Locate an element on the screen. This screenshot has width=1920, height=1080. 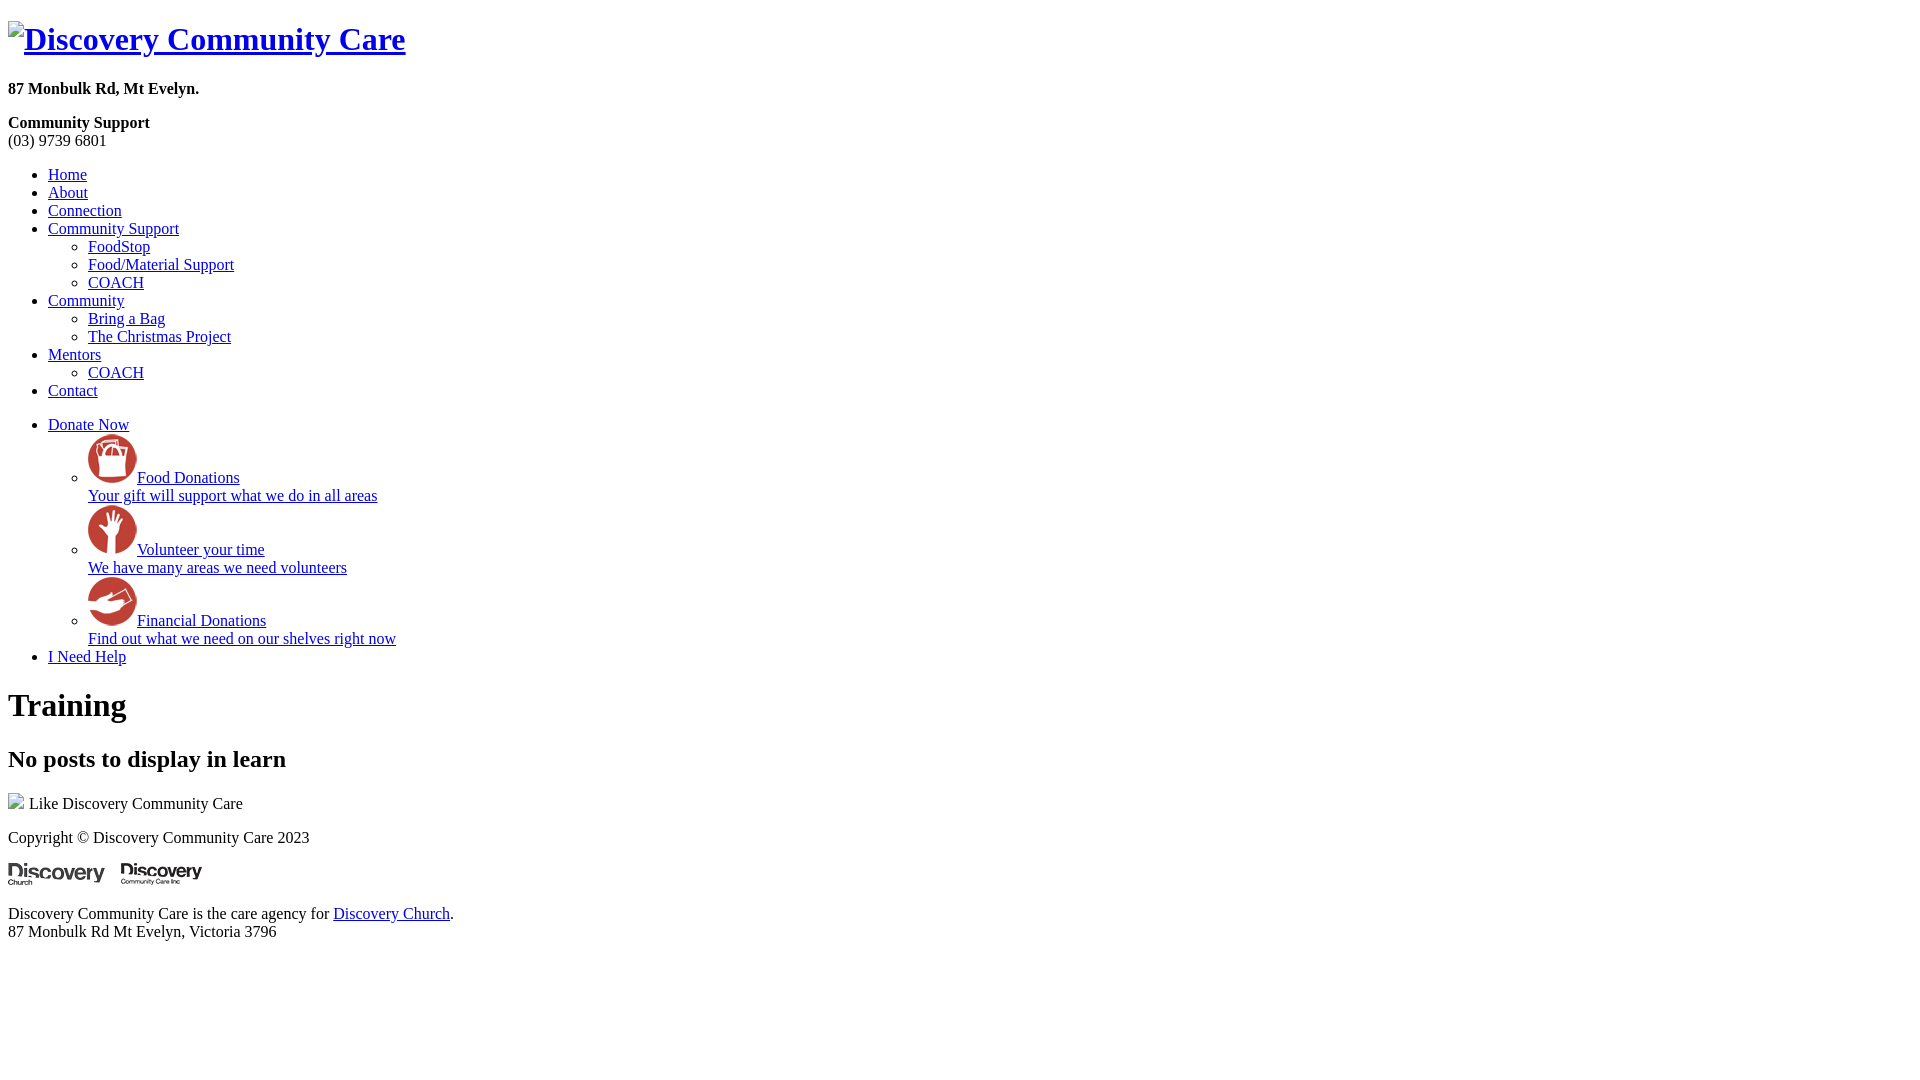
I Need Help is located at coordinates (87, 656).